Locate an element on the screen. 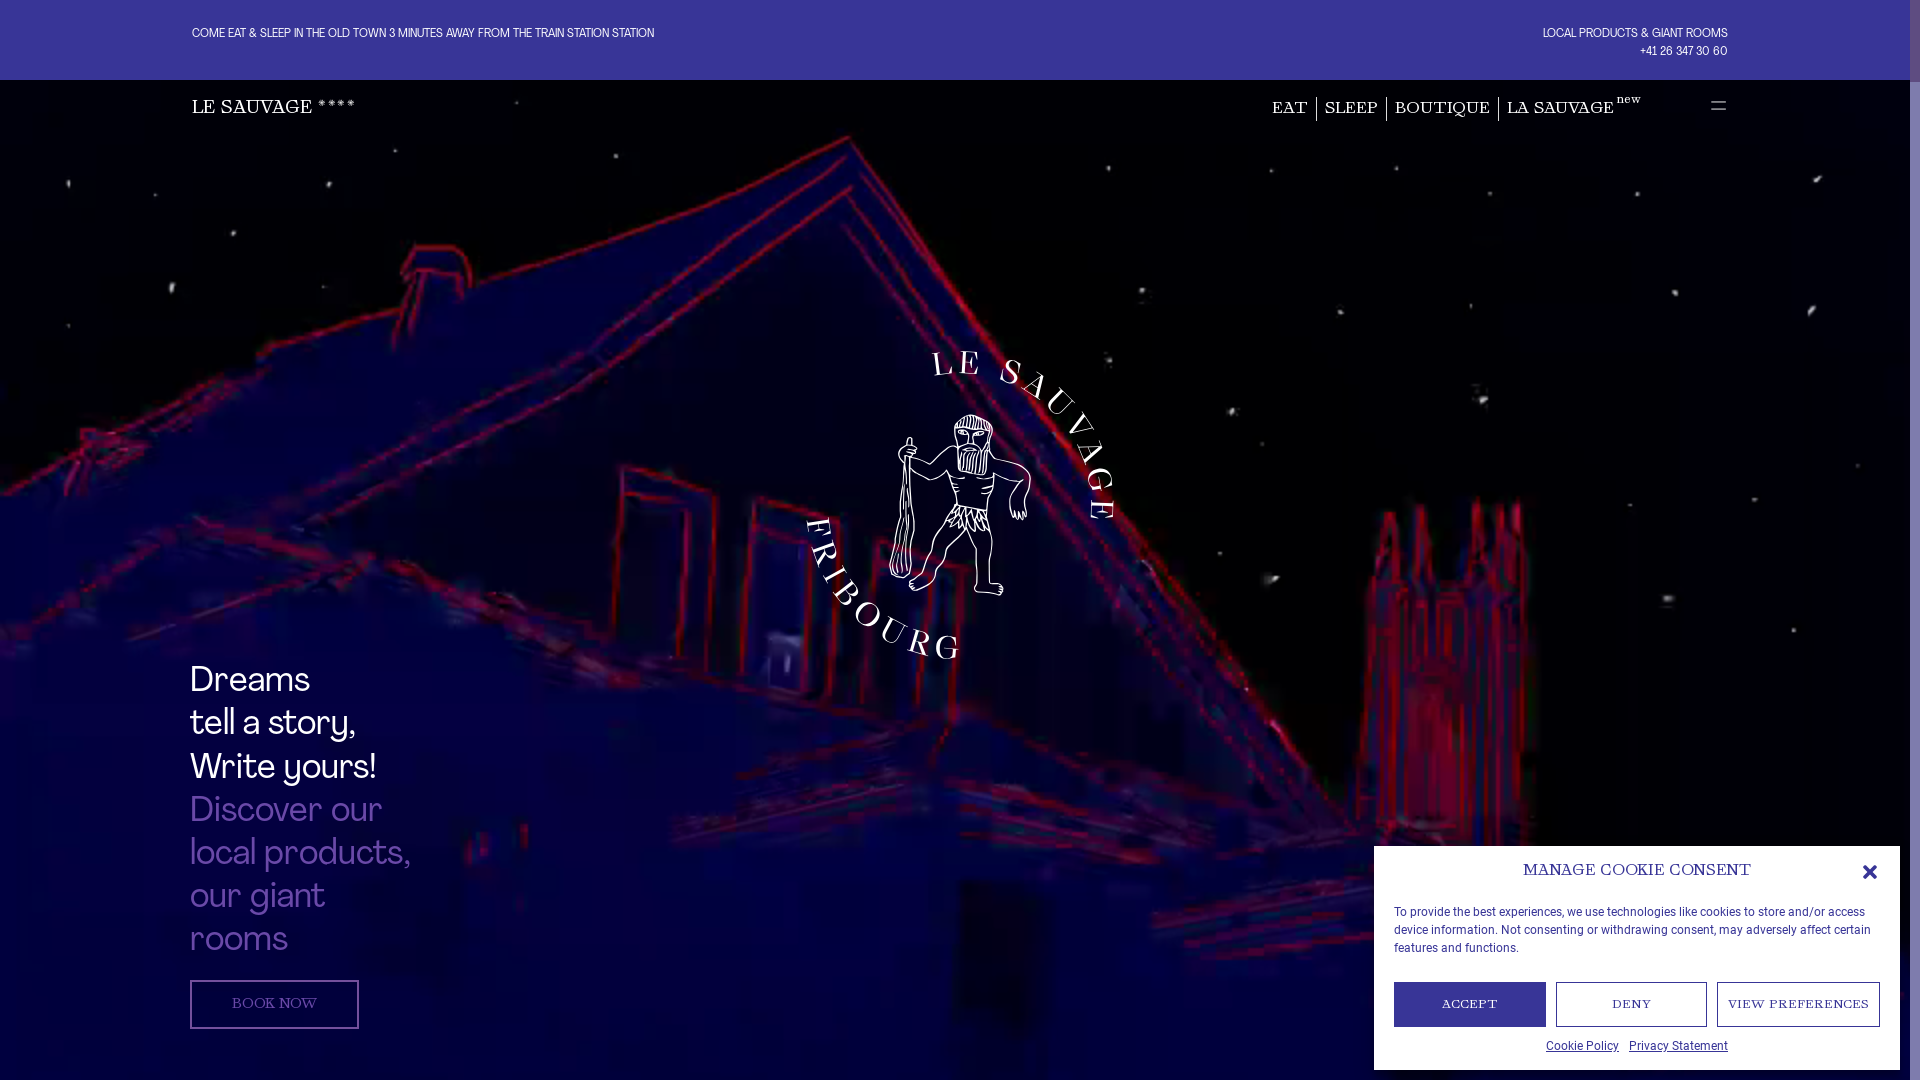 This screenshot has height=1080, width=1920. Privacy Statement is located at coordinates (1678, 1046).